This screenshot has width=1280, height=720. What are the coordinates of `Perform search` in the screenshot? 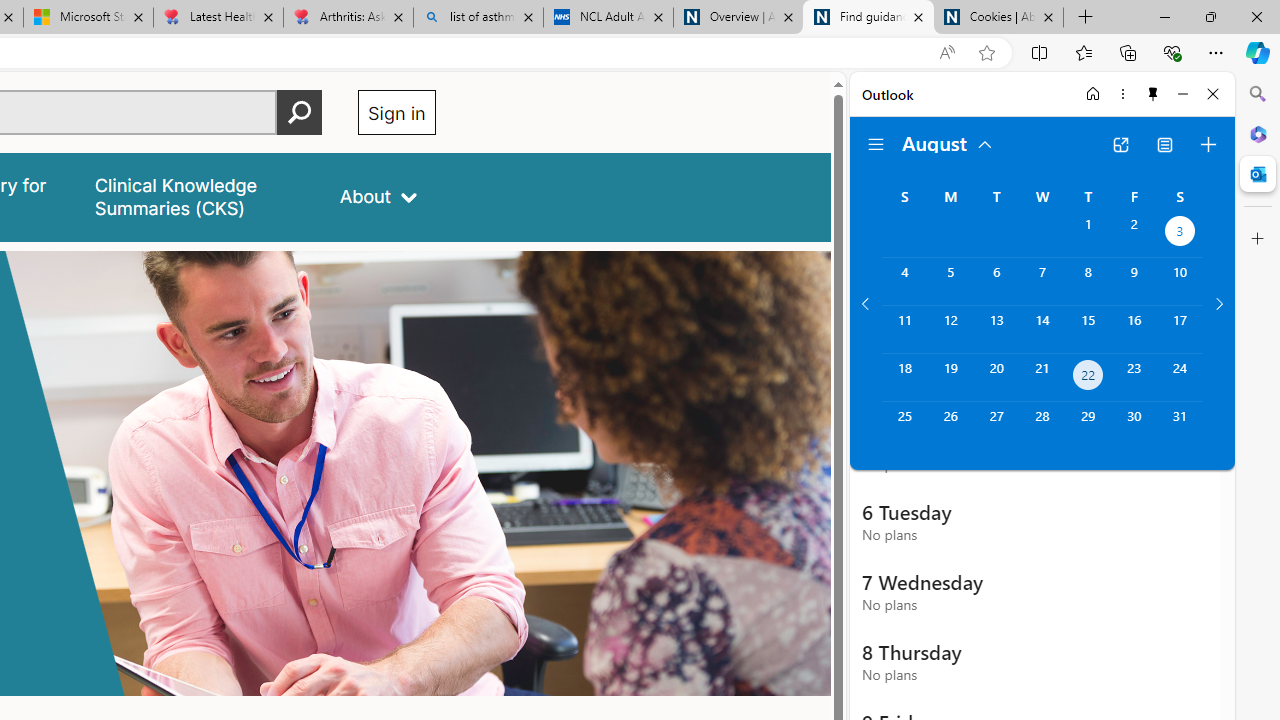 It's located at (299, 112).